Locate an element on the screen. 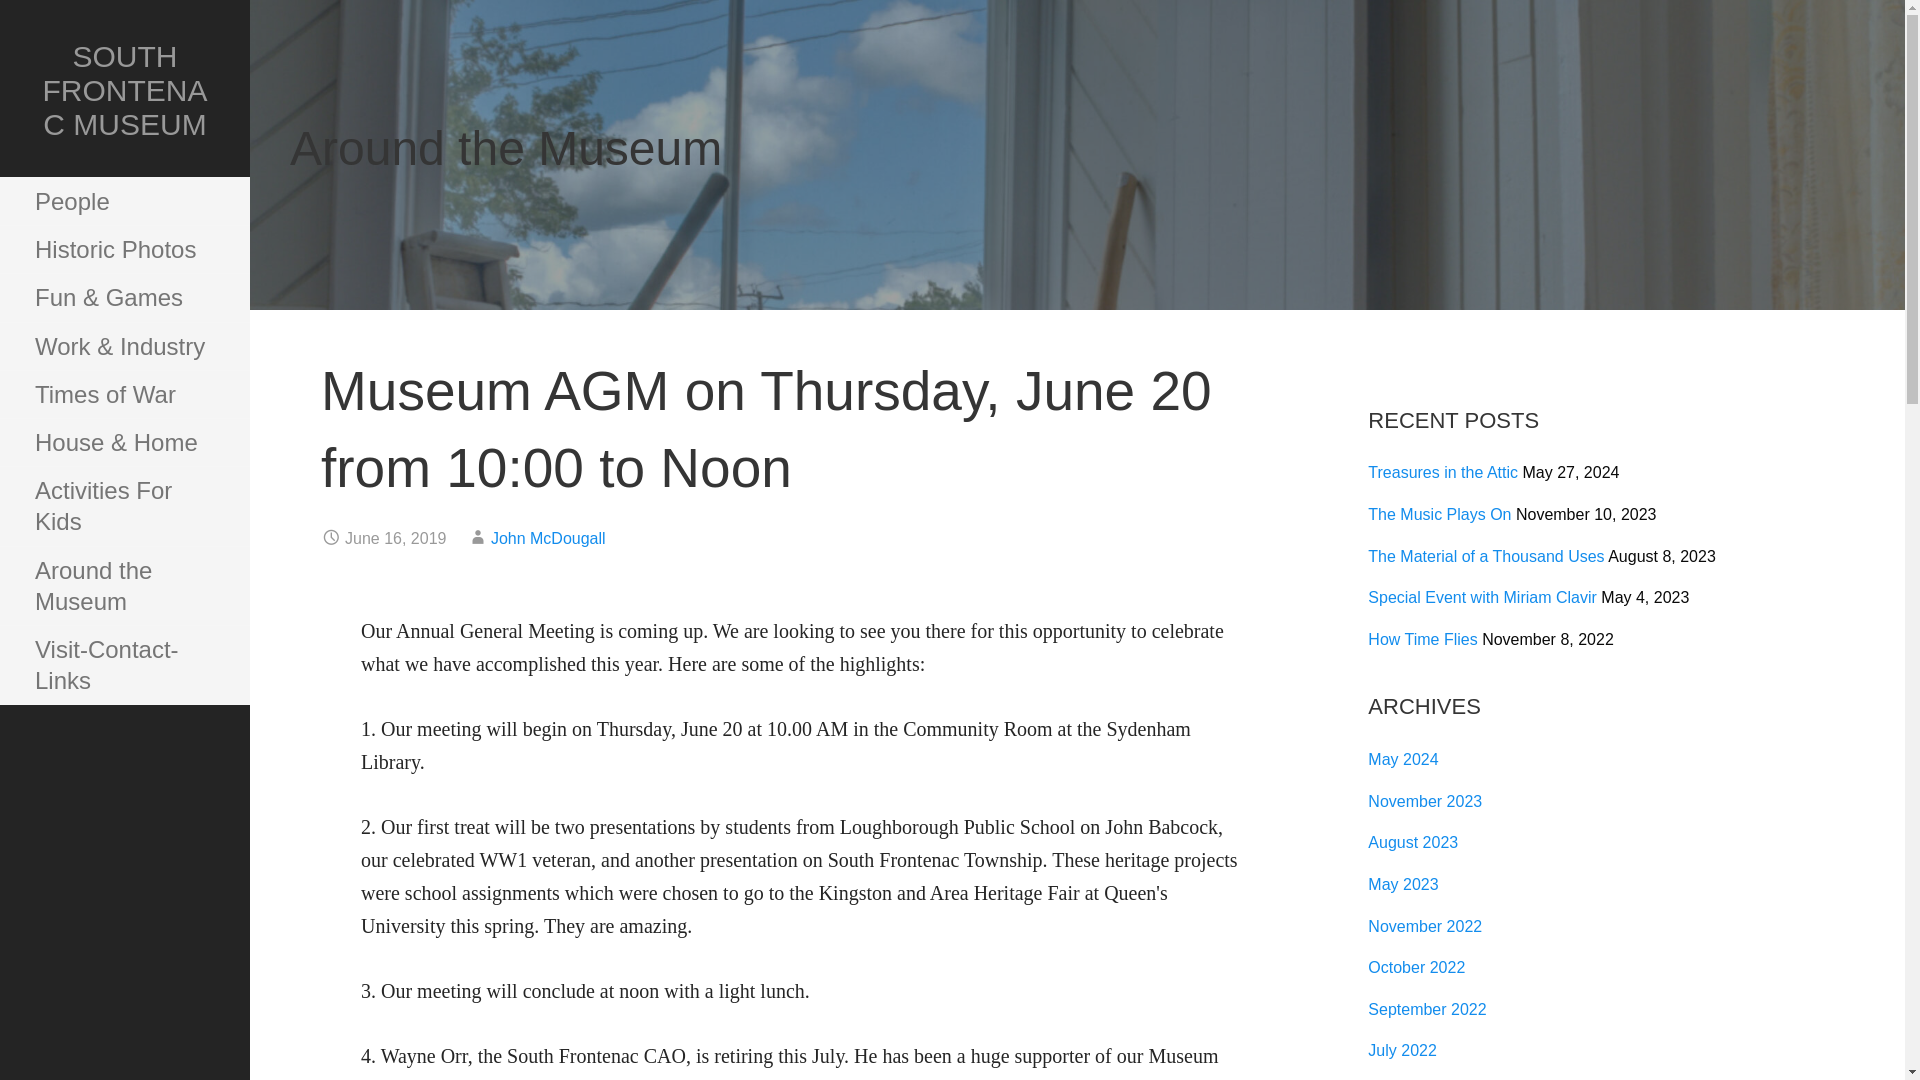  The Material of a Thousand Uses is located at coordinates (1485, 556).